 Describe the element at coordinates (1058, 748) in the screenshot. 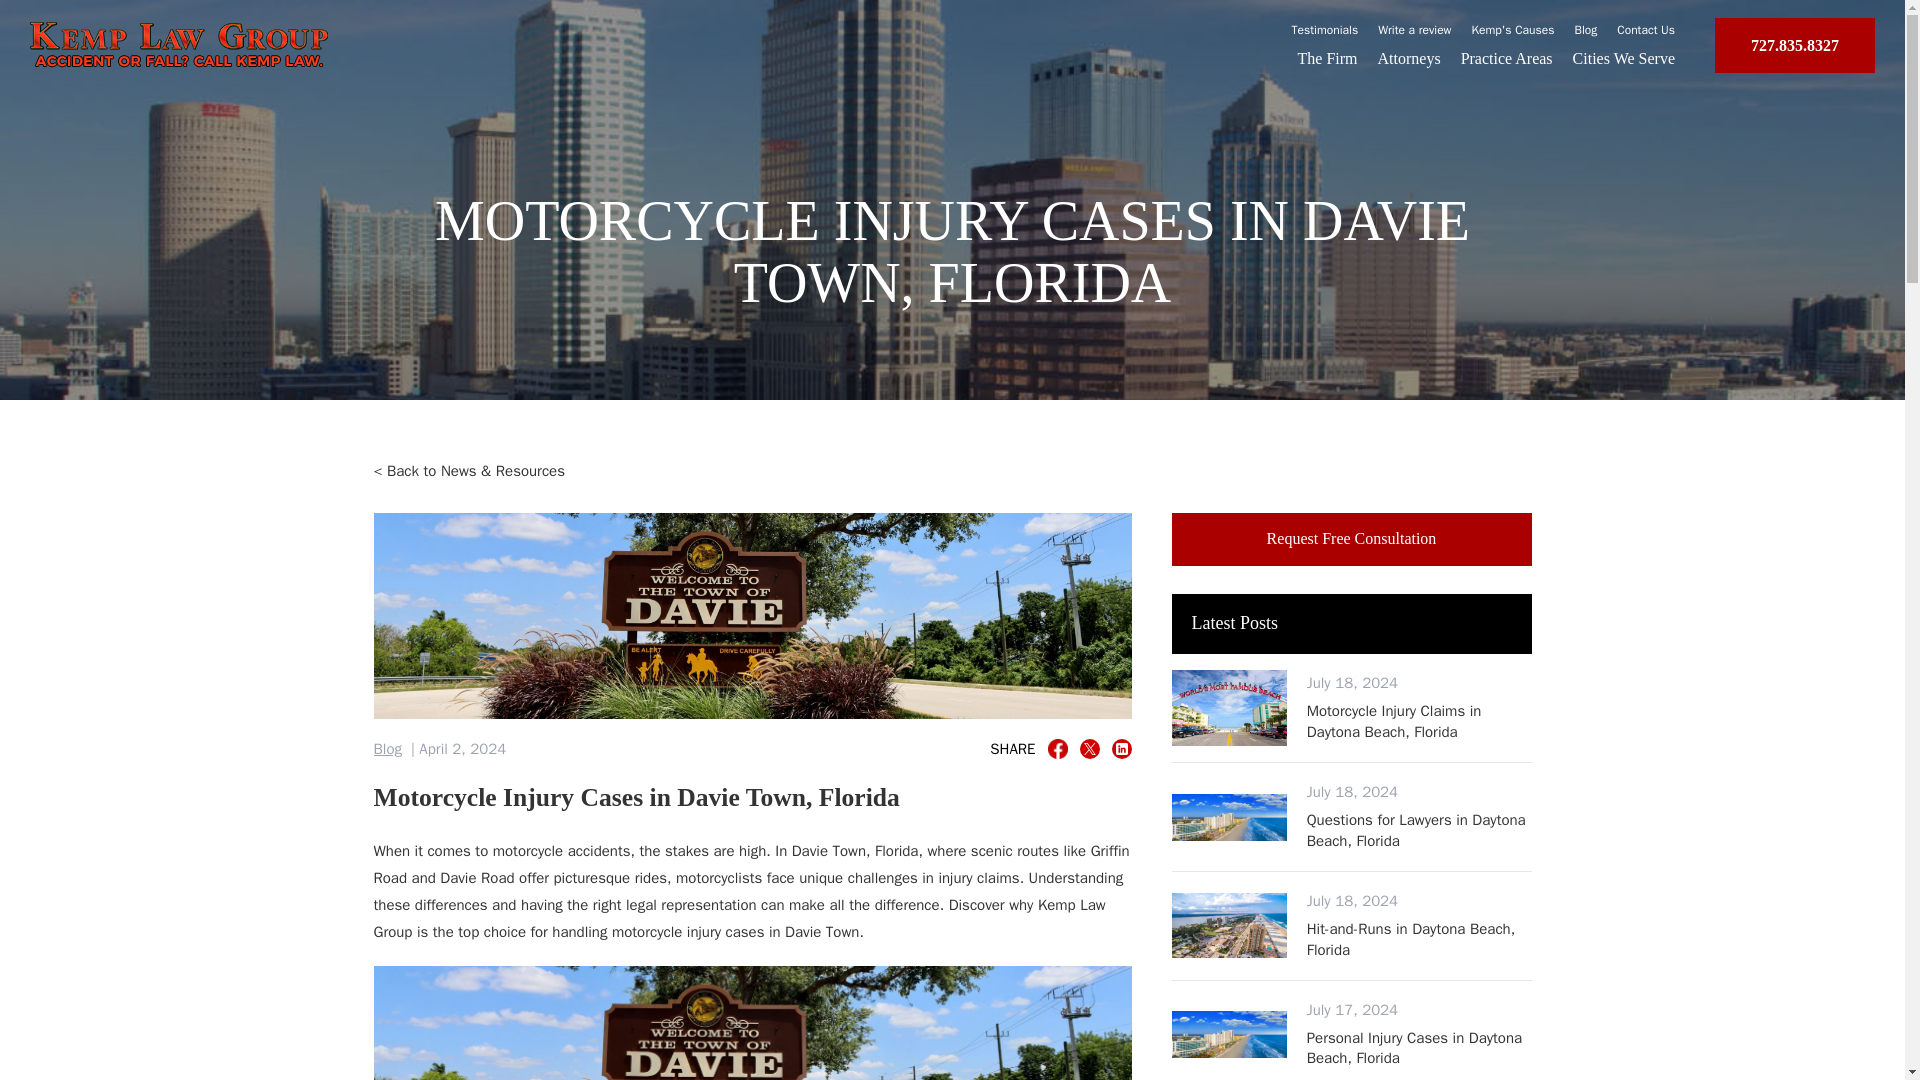

I see `Blog` at that location.